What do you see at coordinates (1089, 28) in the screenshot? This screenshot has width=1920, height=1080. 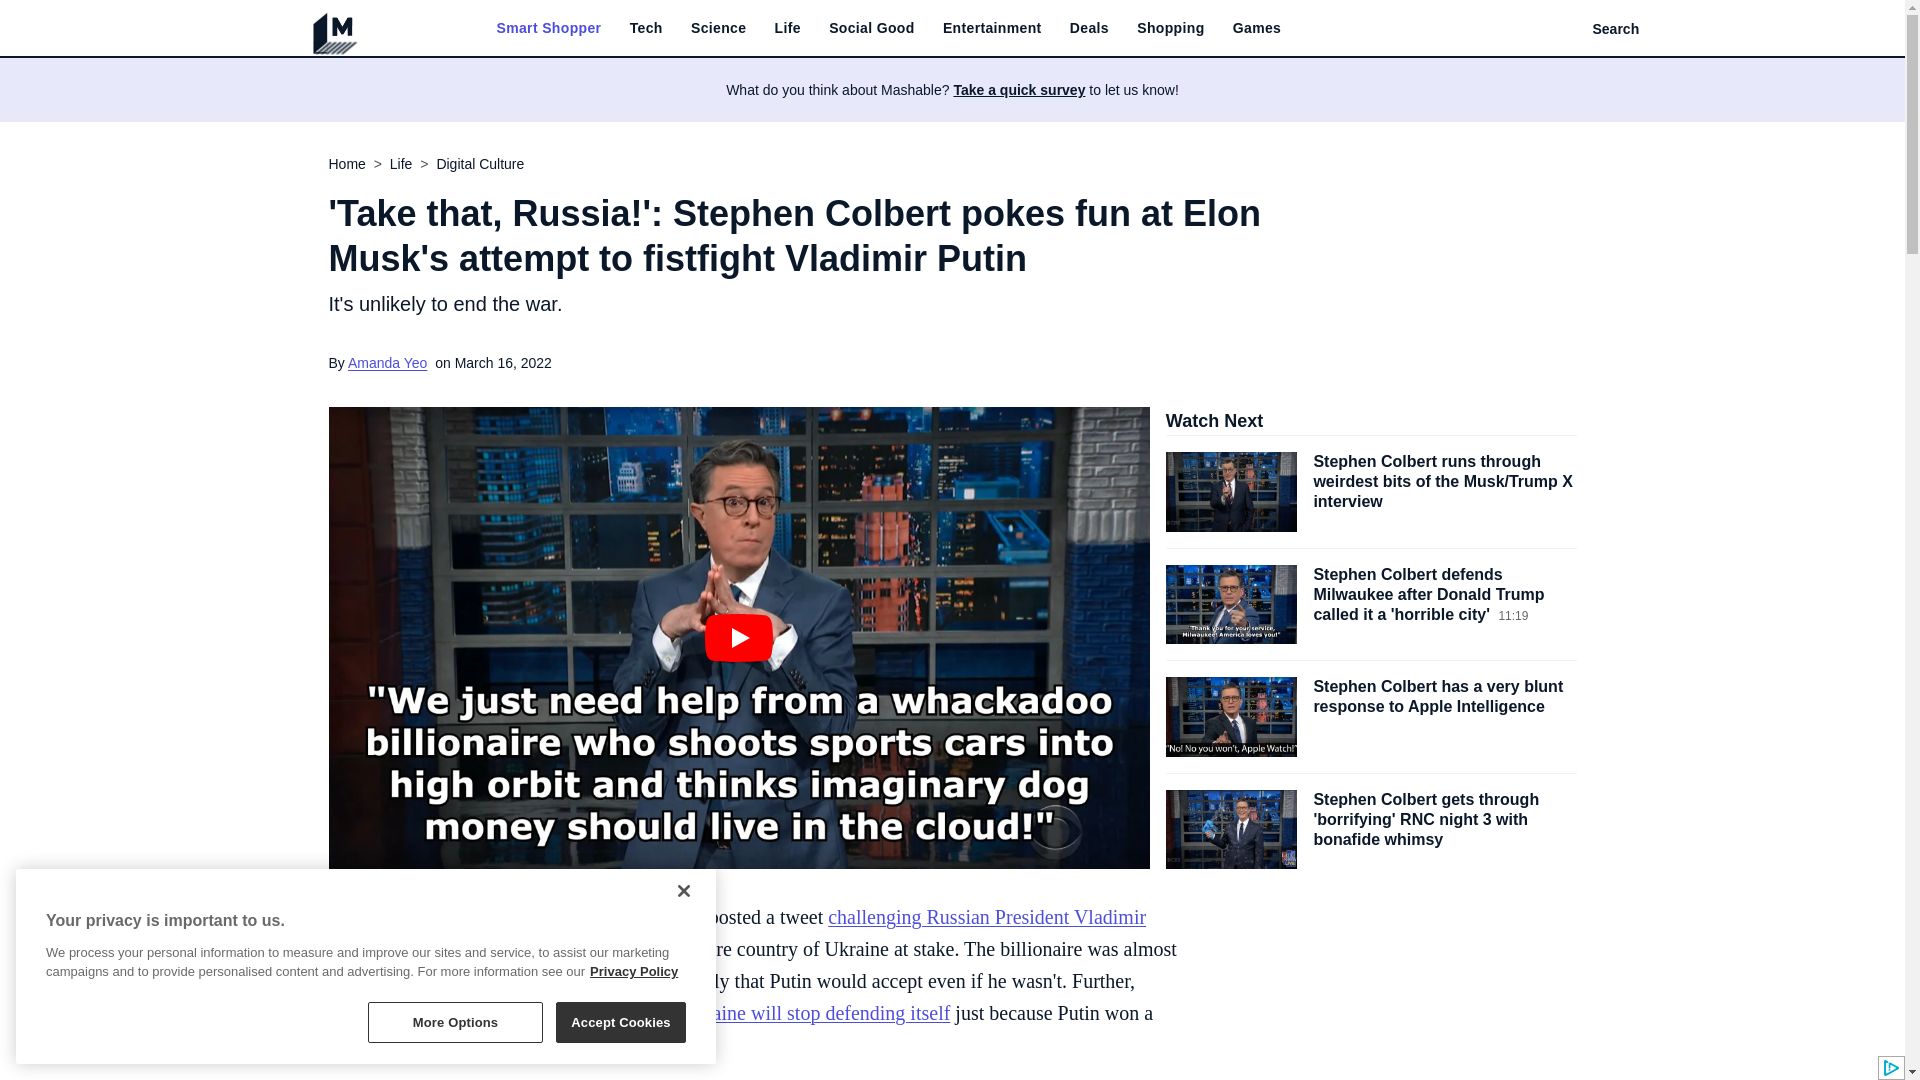 I see `Deals` at bounding box center [1089, 28].